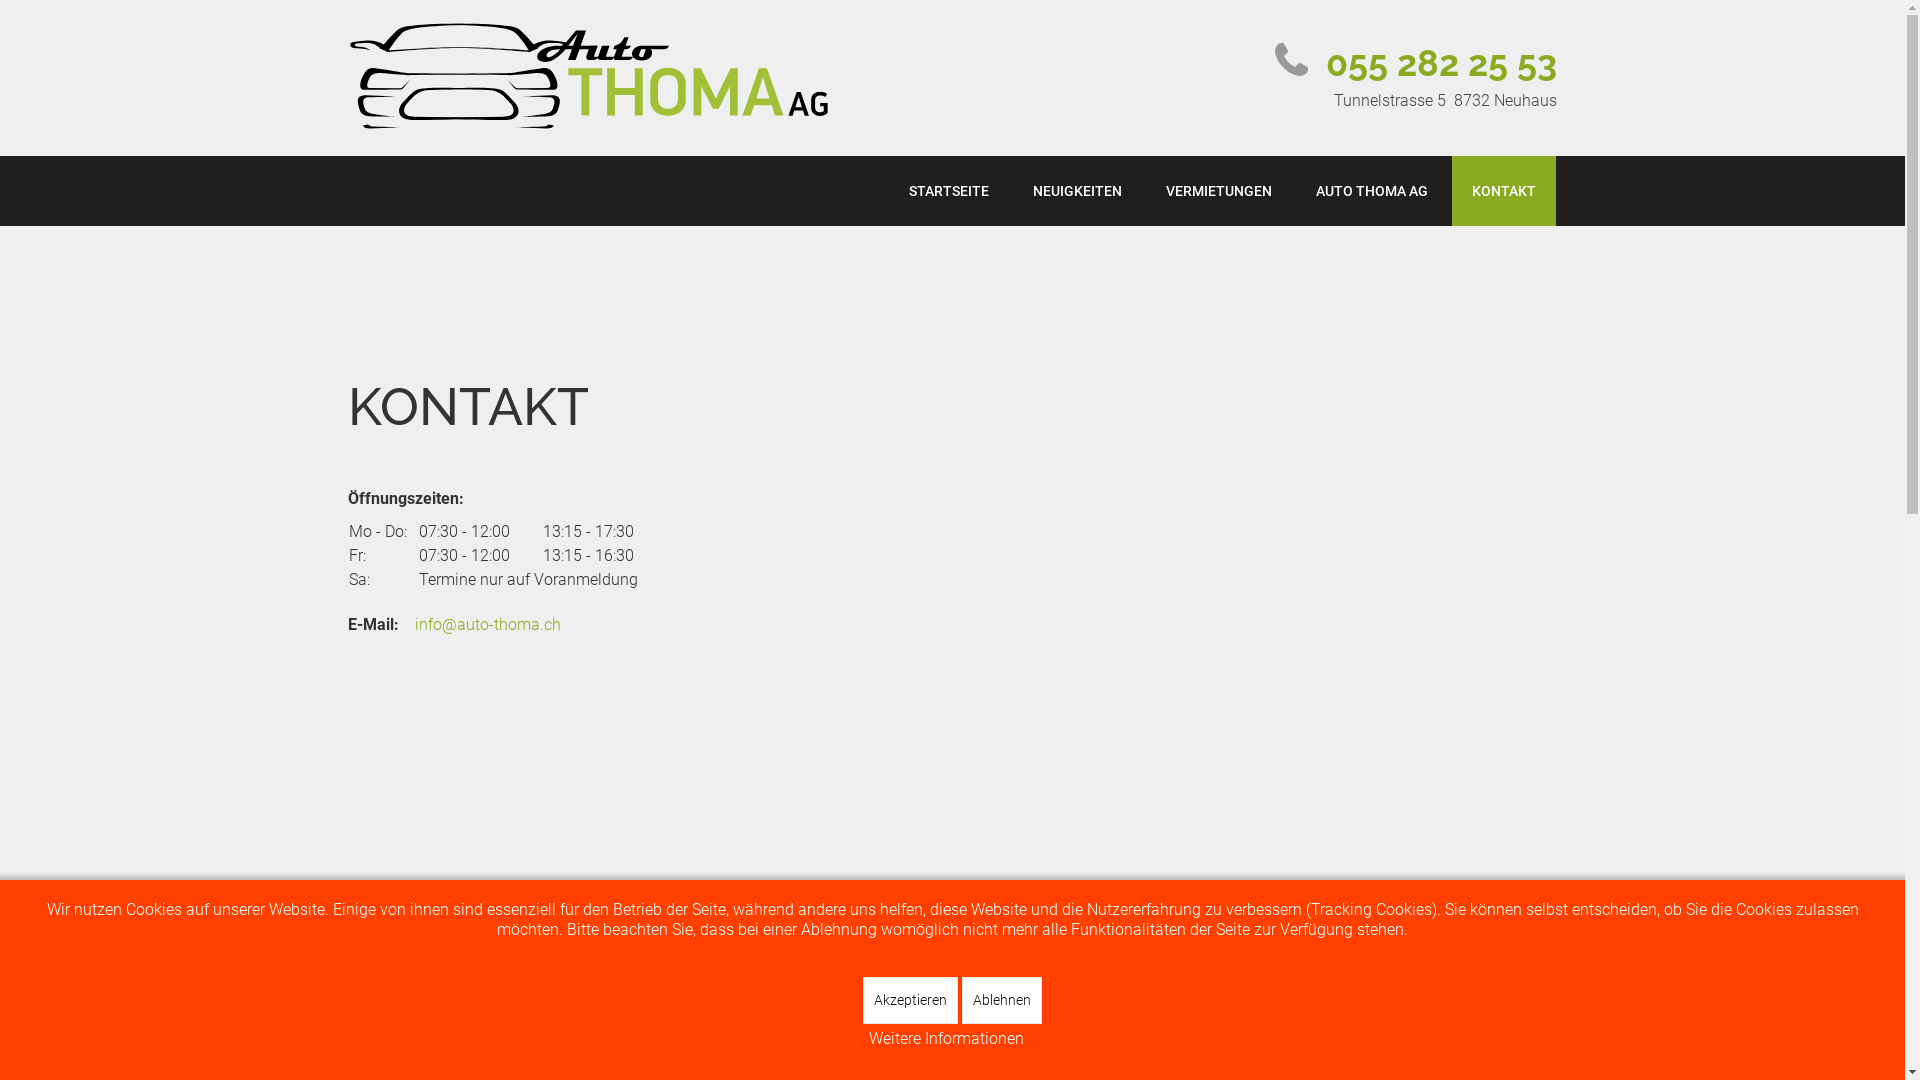  I want to click on Weitere Informationen, so click(946, 1039).